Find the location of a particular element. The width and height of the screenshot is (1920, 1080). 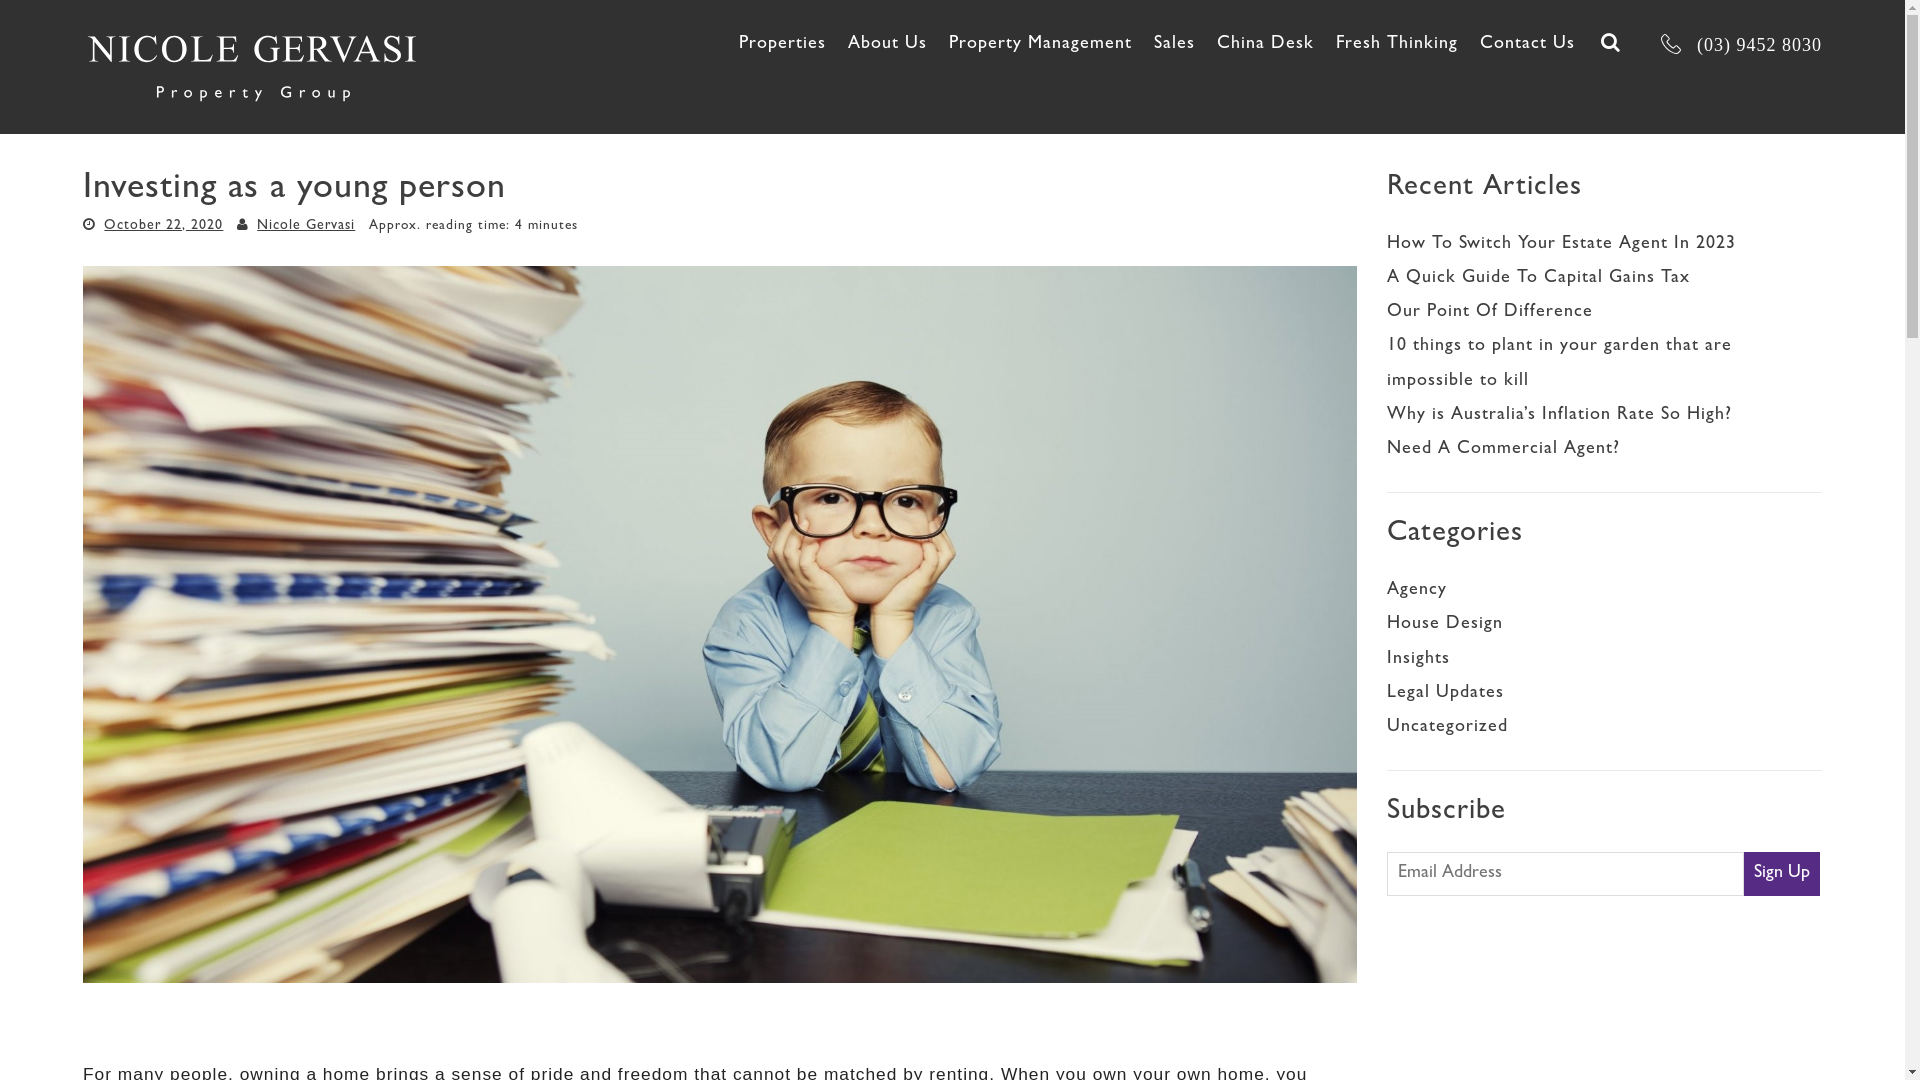

About Us is located at coordinates (888, 45).